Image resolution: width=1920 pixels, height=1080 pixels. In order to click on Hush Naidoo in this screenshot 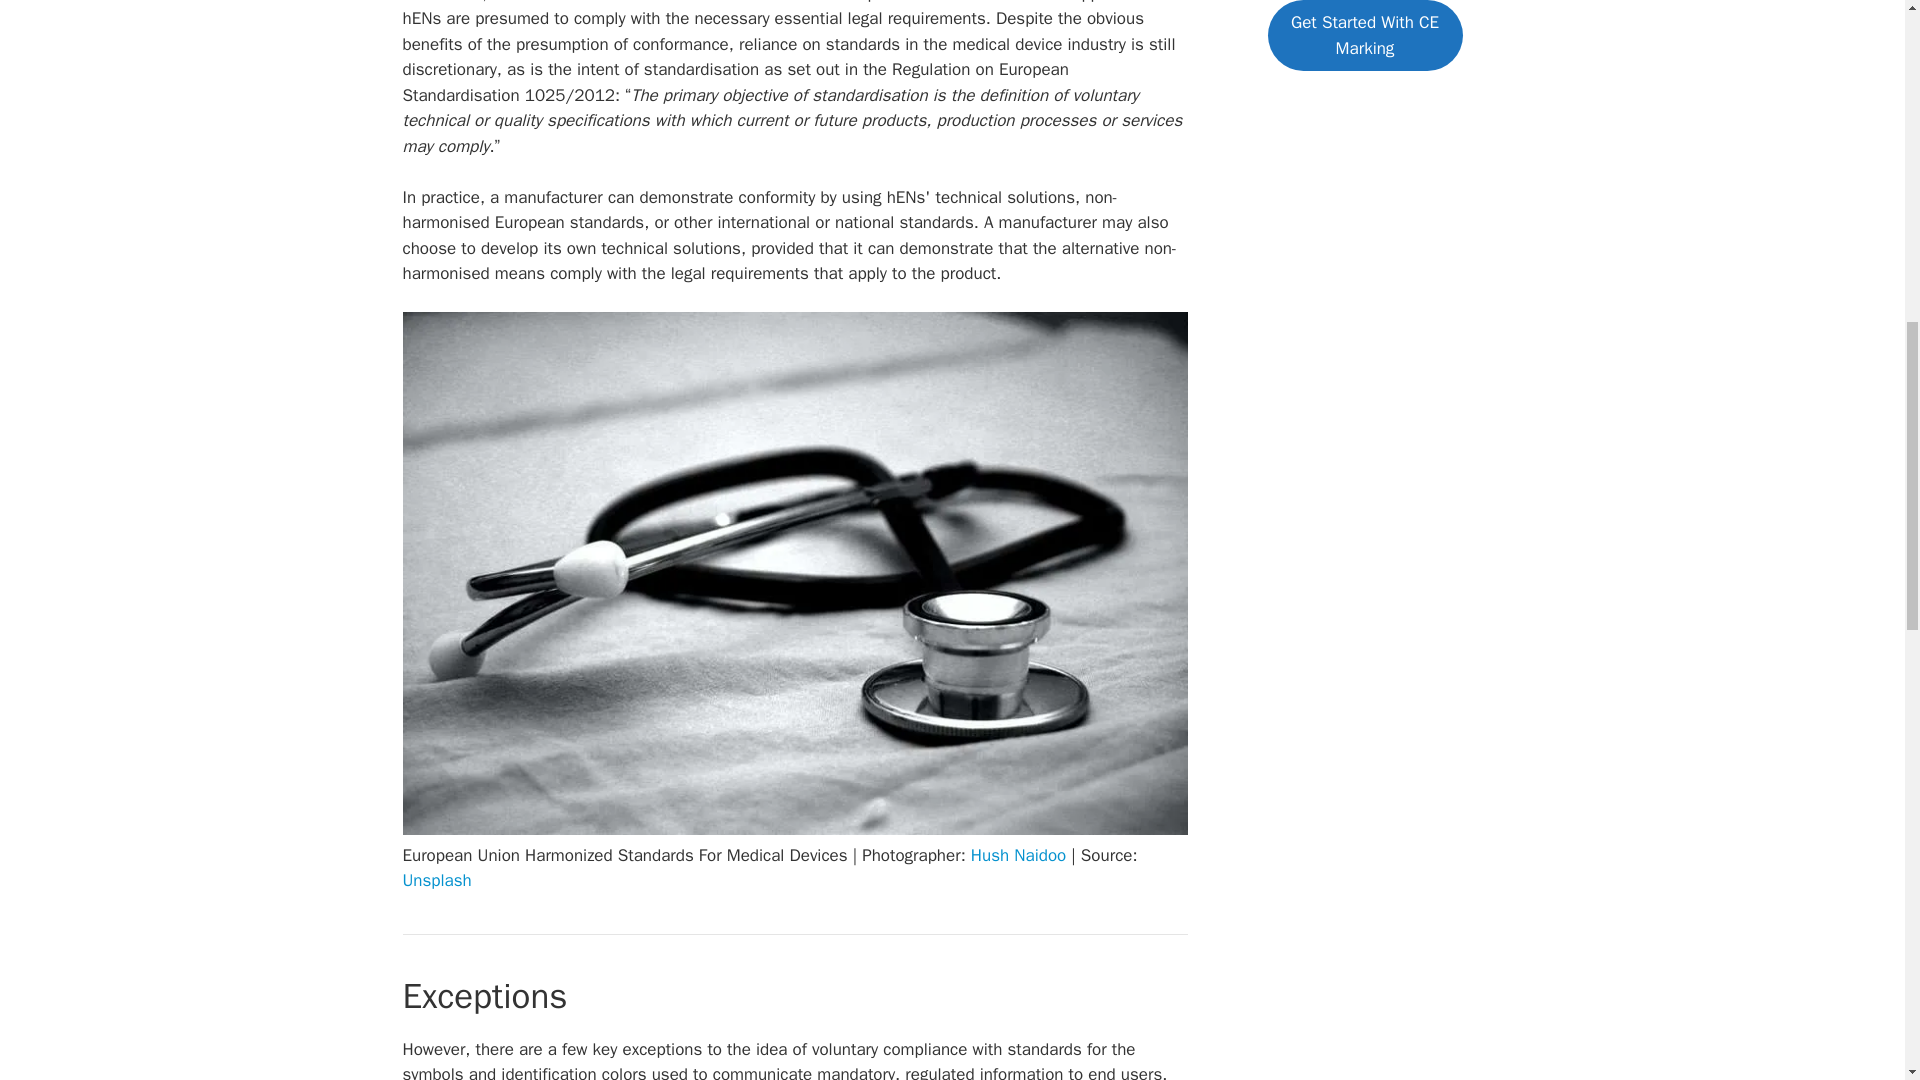, I will do `click(1018, 855)`.